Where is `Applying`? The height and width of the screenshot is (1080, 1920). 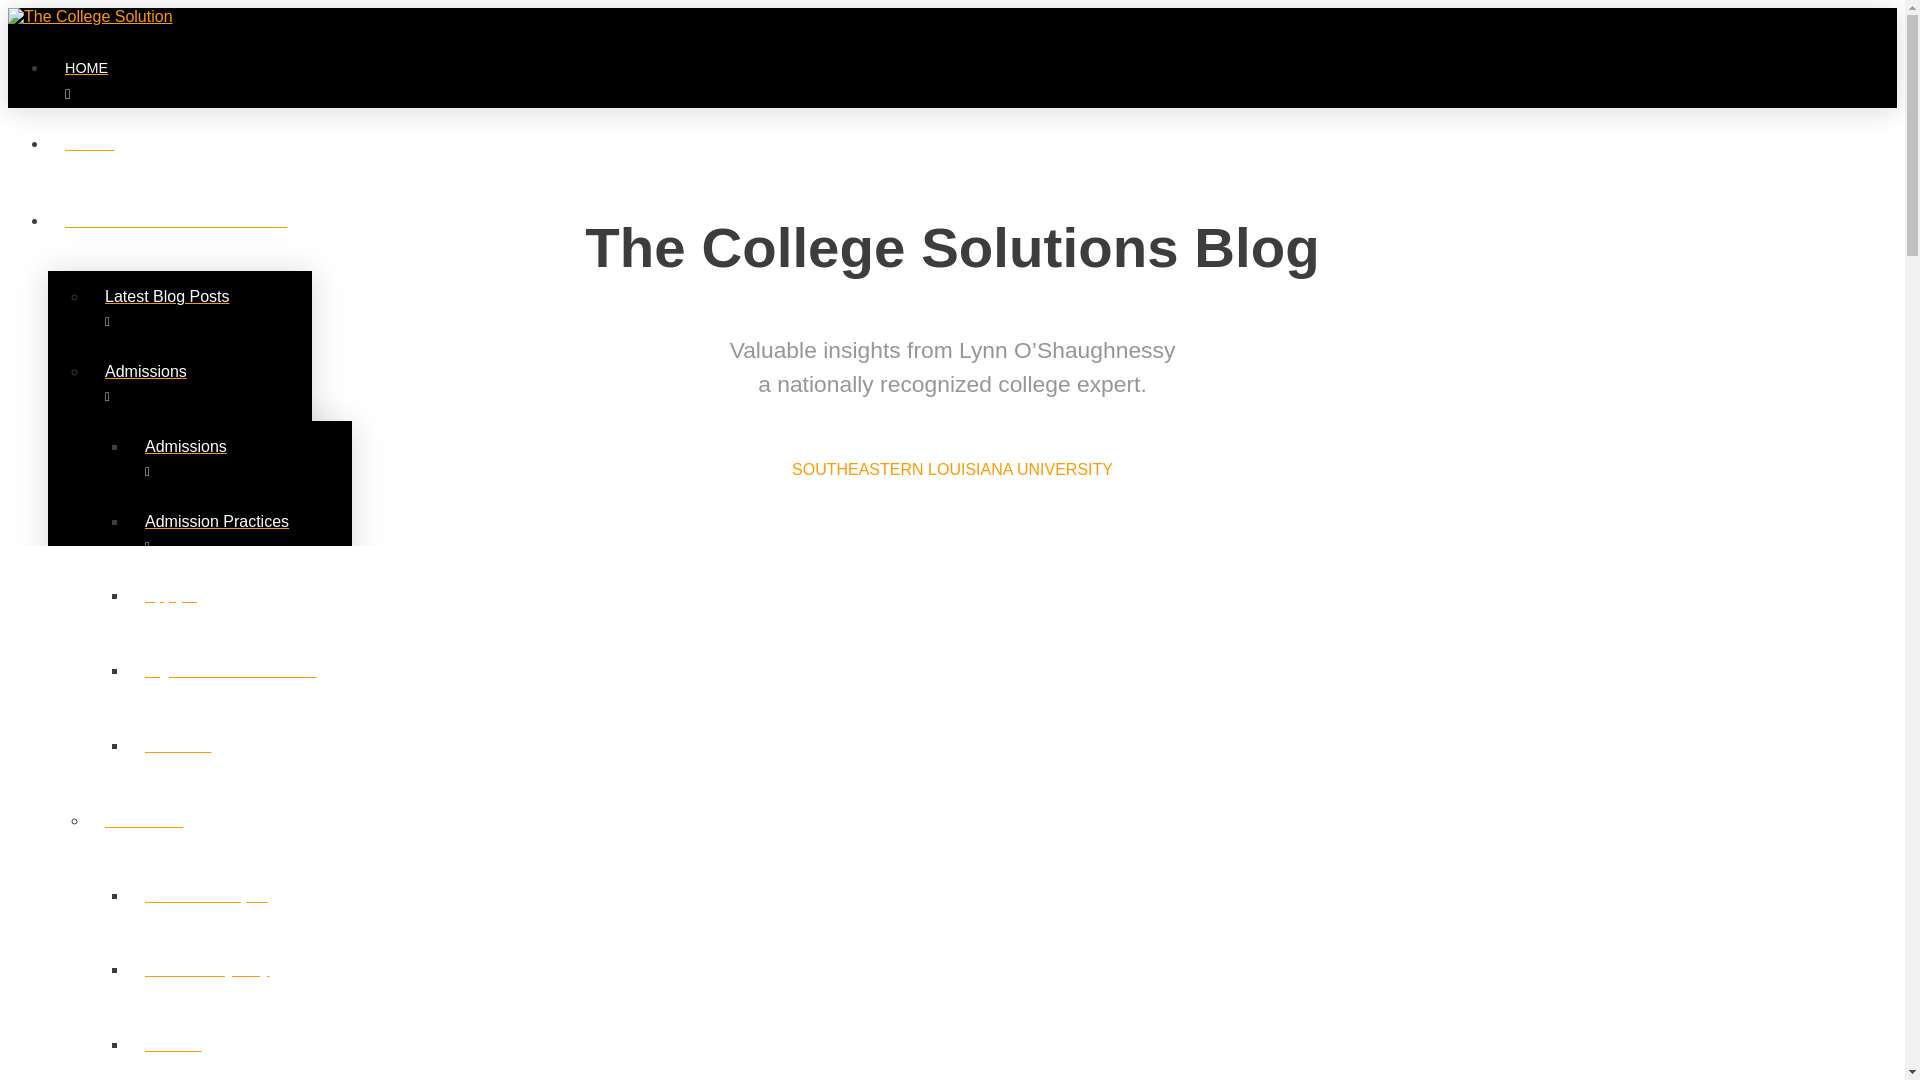 Applying is located at coordinates (240, 607).